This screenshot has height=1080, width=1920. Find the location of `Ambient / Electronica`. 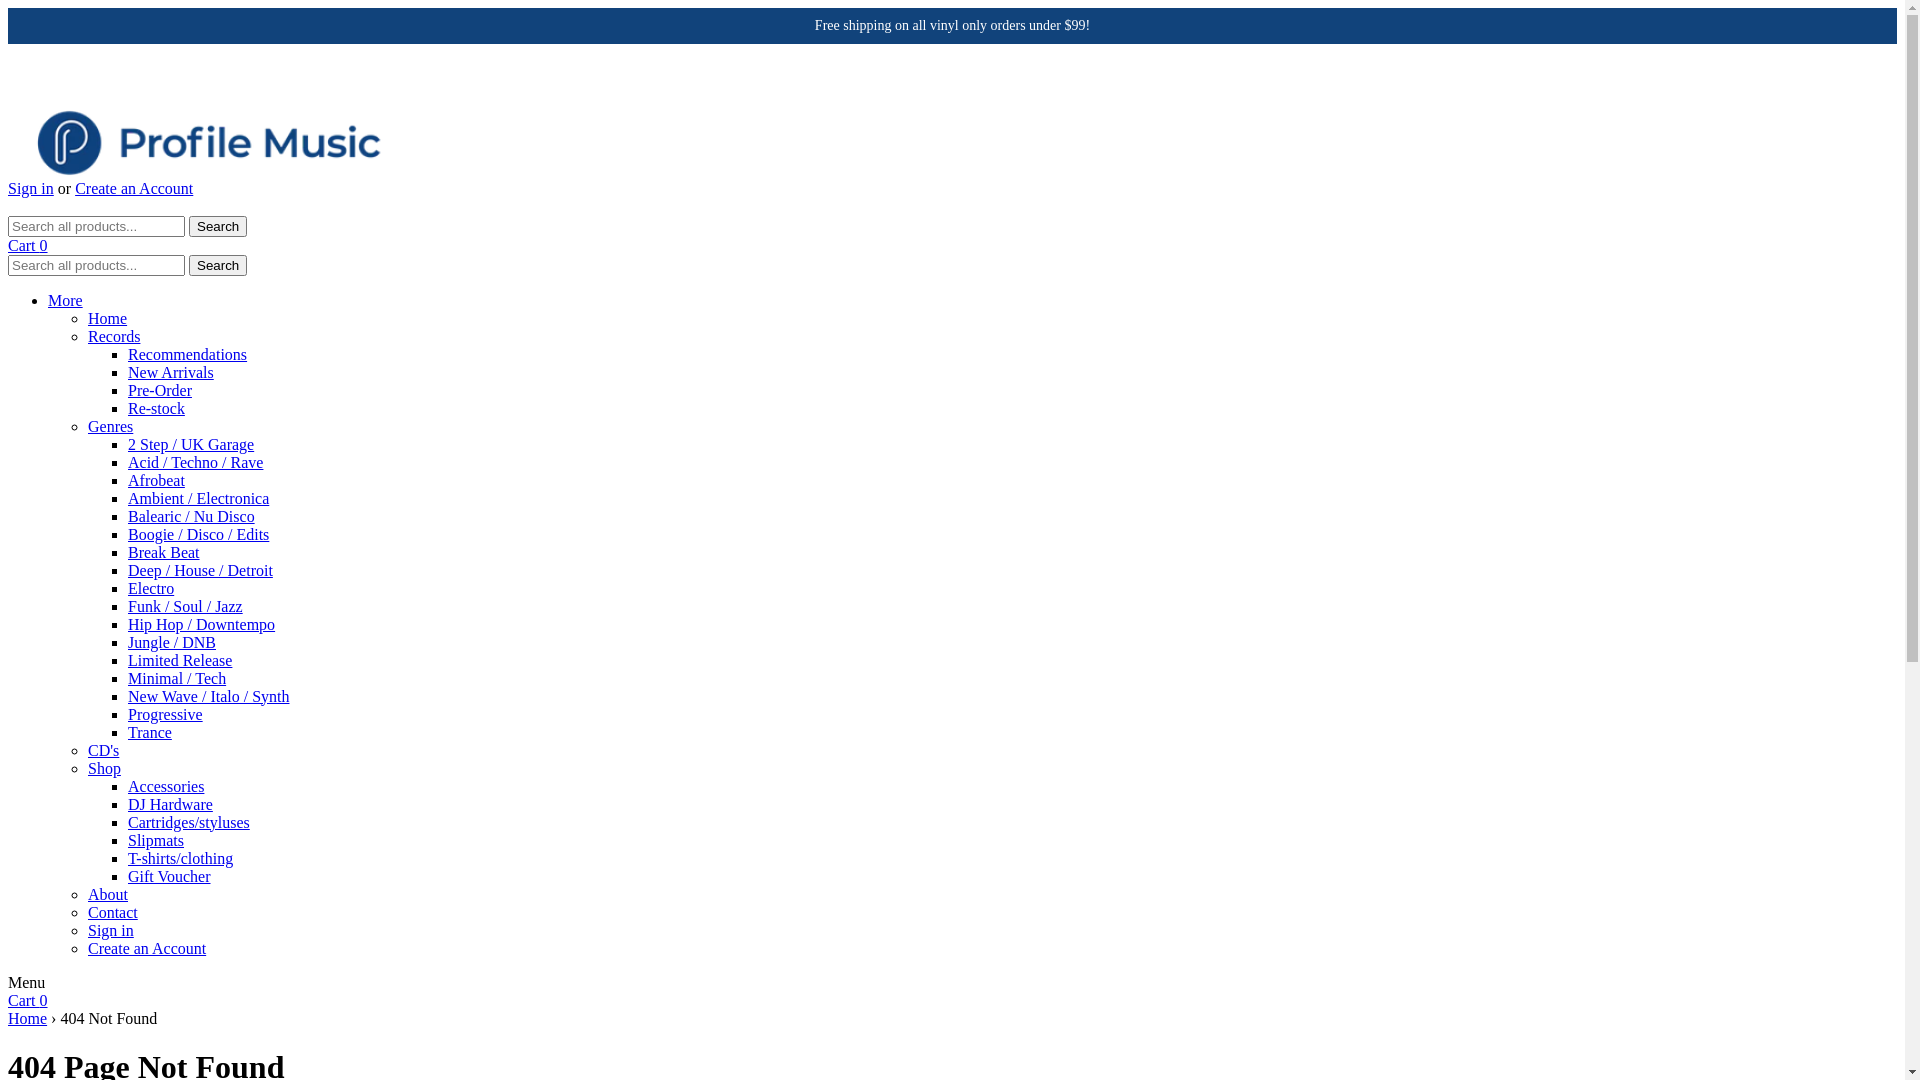

Ambient / Electronica is located at coordinates (198, 498).